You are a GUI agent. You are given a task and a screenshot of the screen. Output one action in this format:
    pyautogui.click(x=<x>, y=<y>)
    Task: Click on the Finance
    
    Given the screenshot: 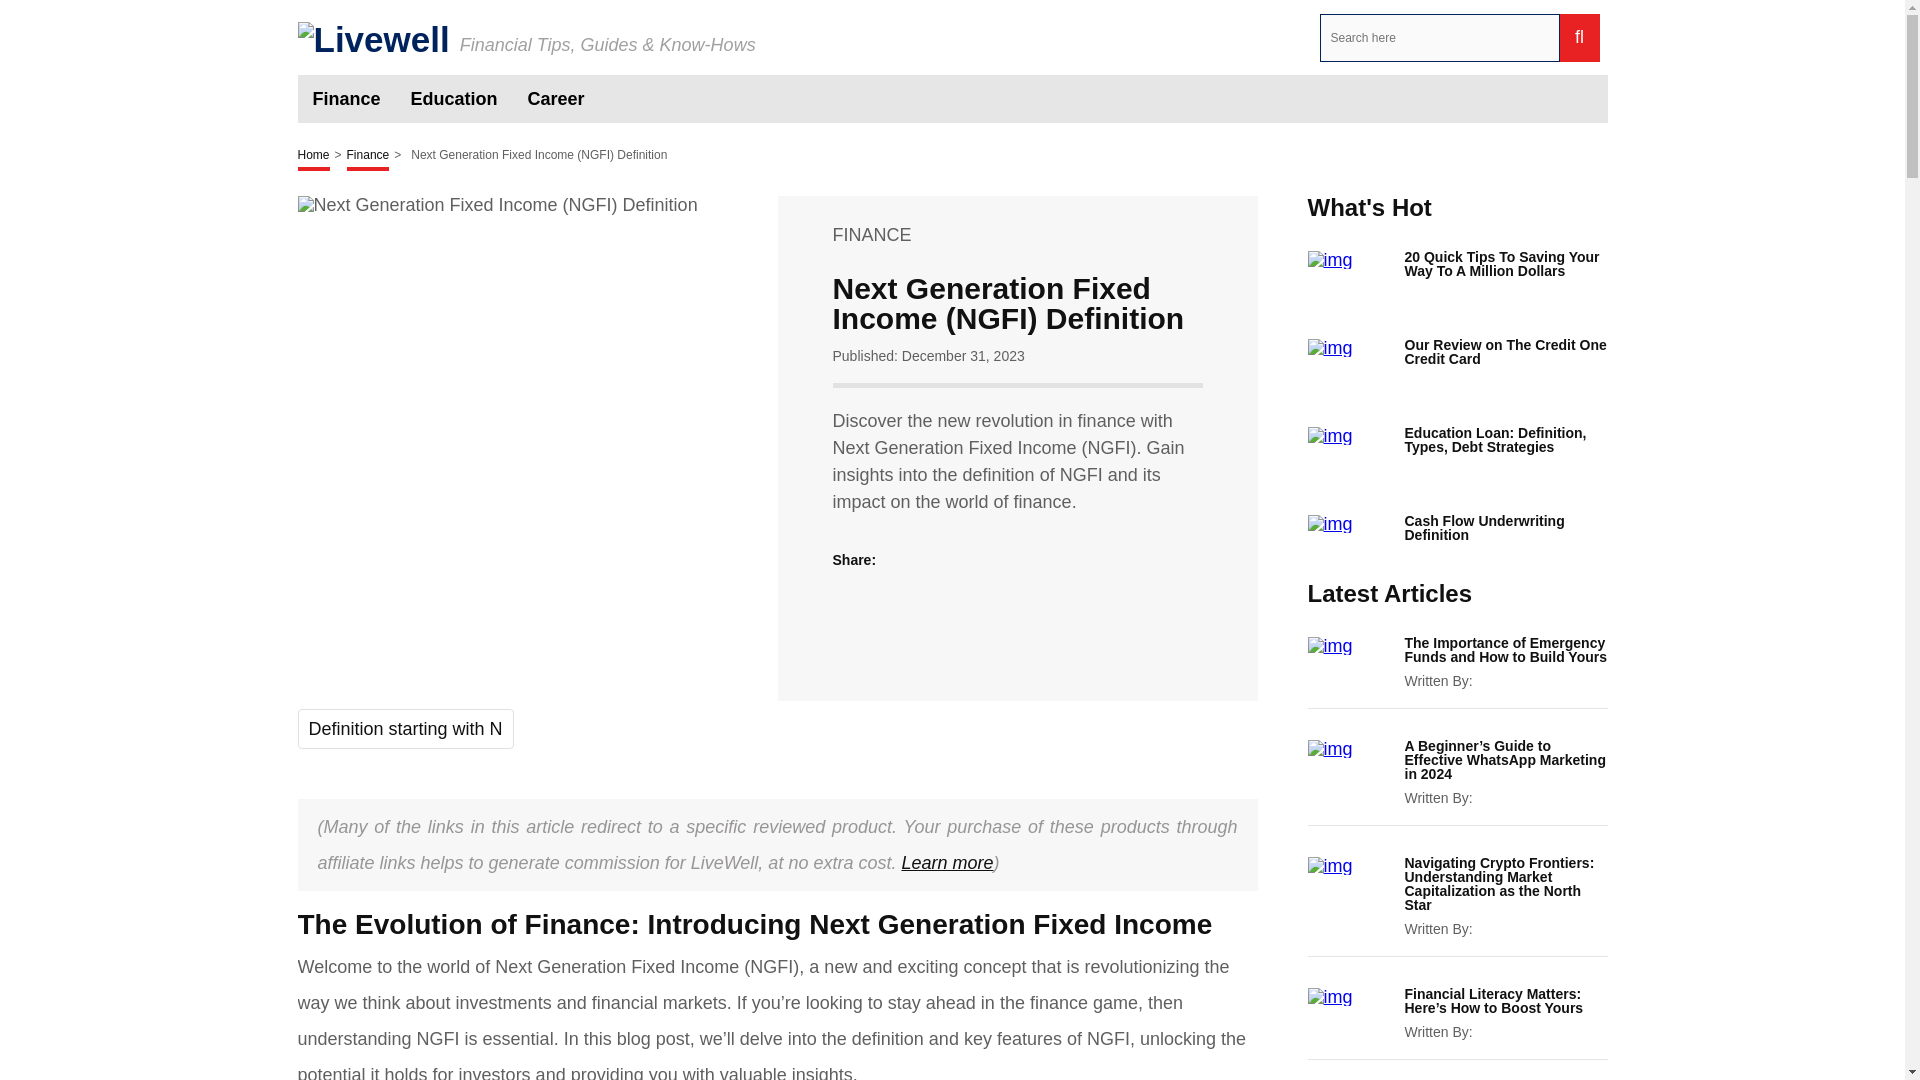 What is the action you would take?
    pyautogui.click(x=368, y=156)
    